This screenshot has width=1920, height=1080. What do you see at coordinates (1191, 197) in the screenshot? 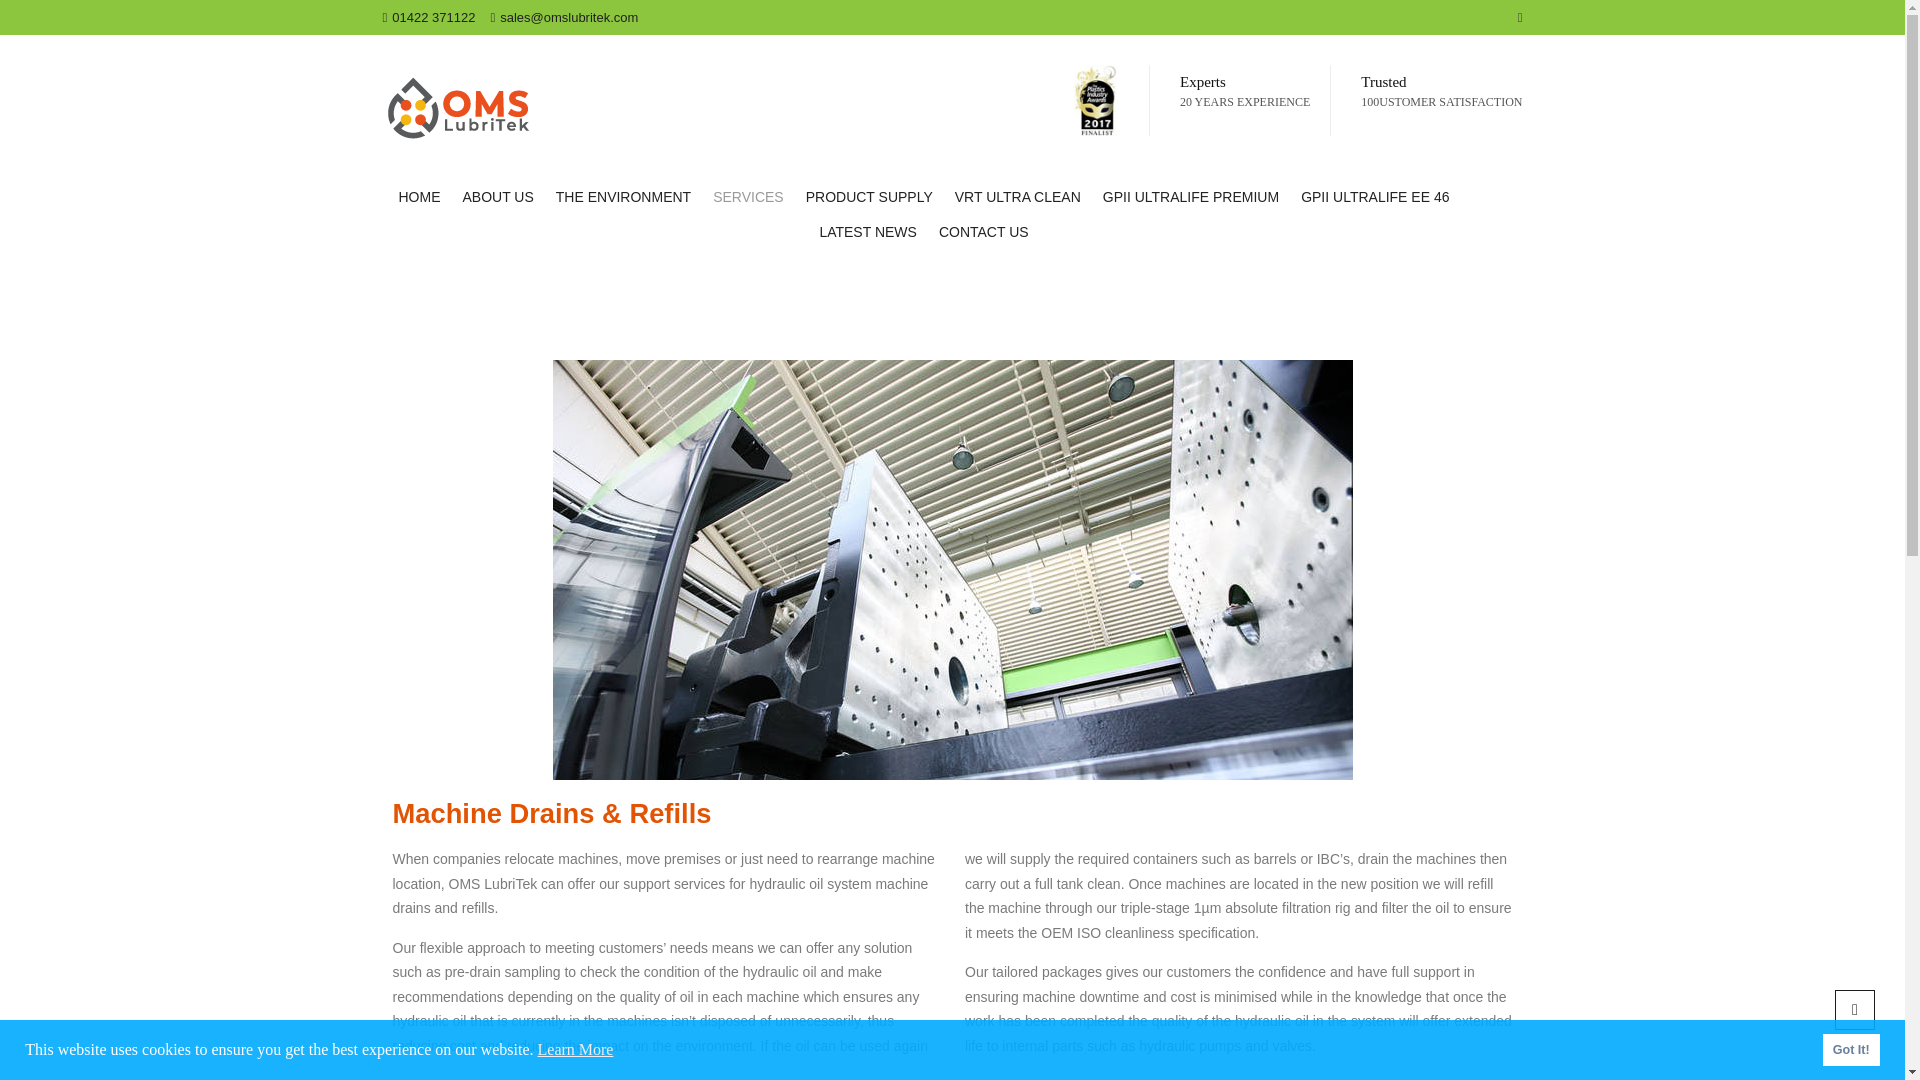
I see `GPII ULTRALIFE PREMIUM` at bounding box center [1191, 197].